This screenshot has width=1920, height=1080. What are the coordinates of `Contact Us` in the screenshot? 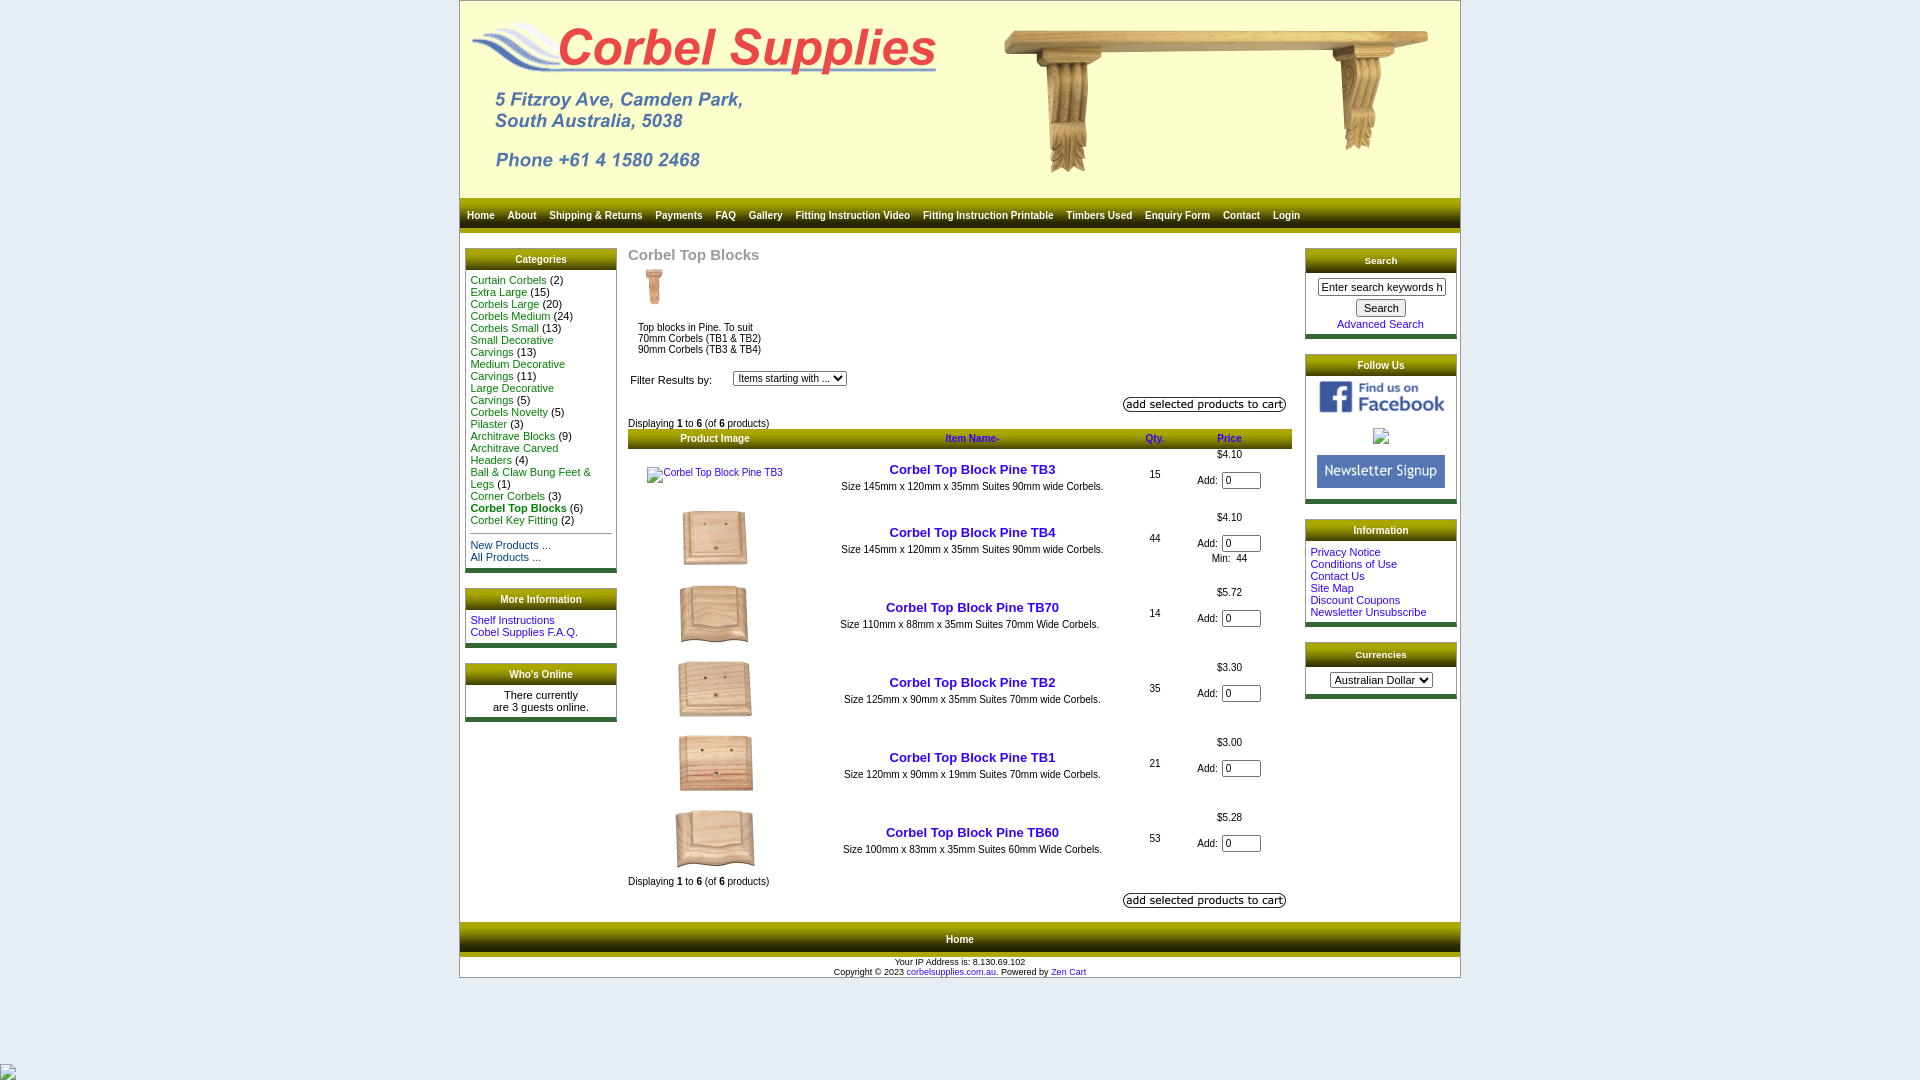 It's located at (1337, 576).